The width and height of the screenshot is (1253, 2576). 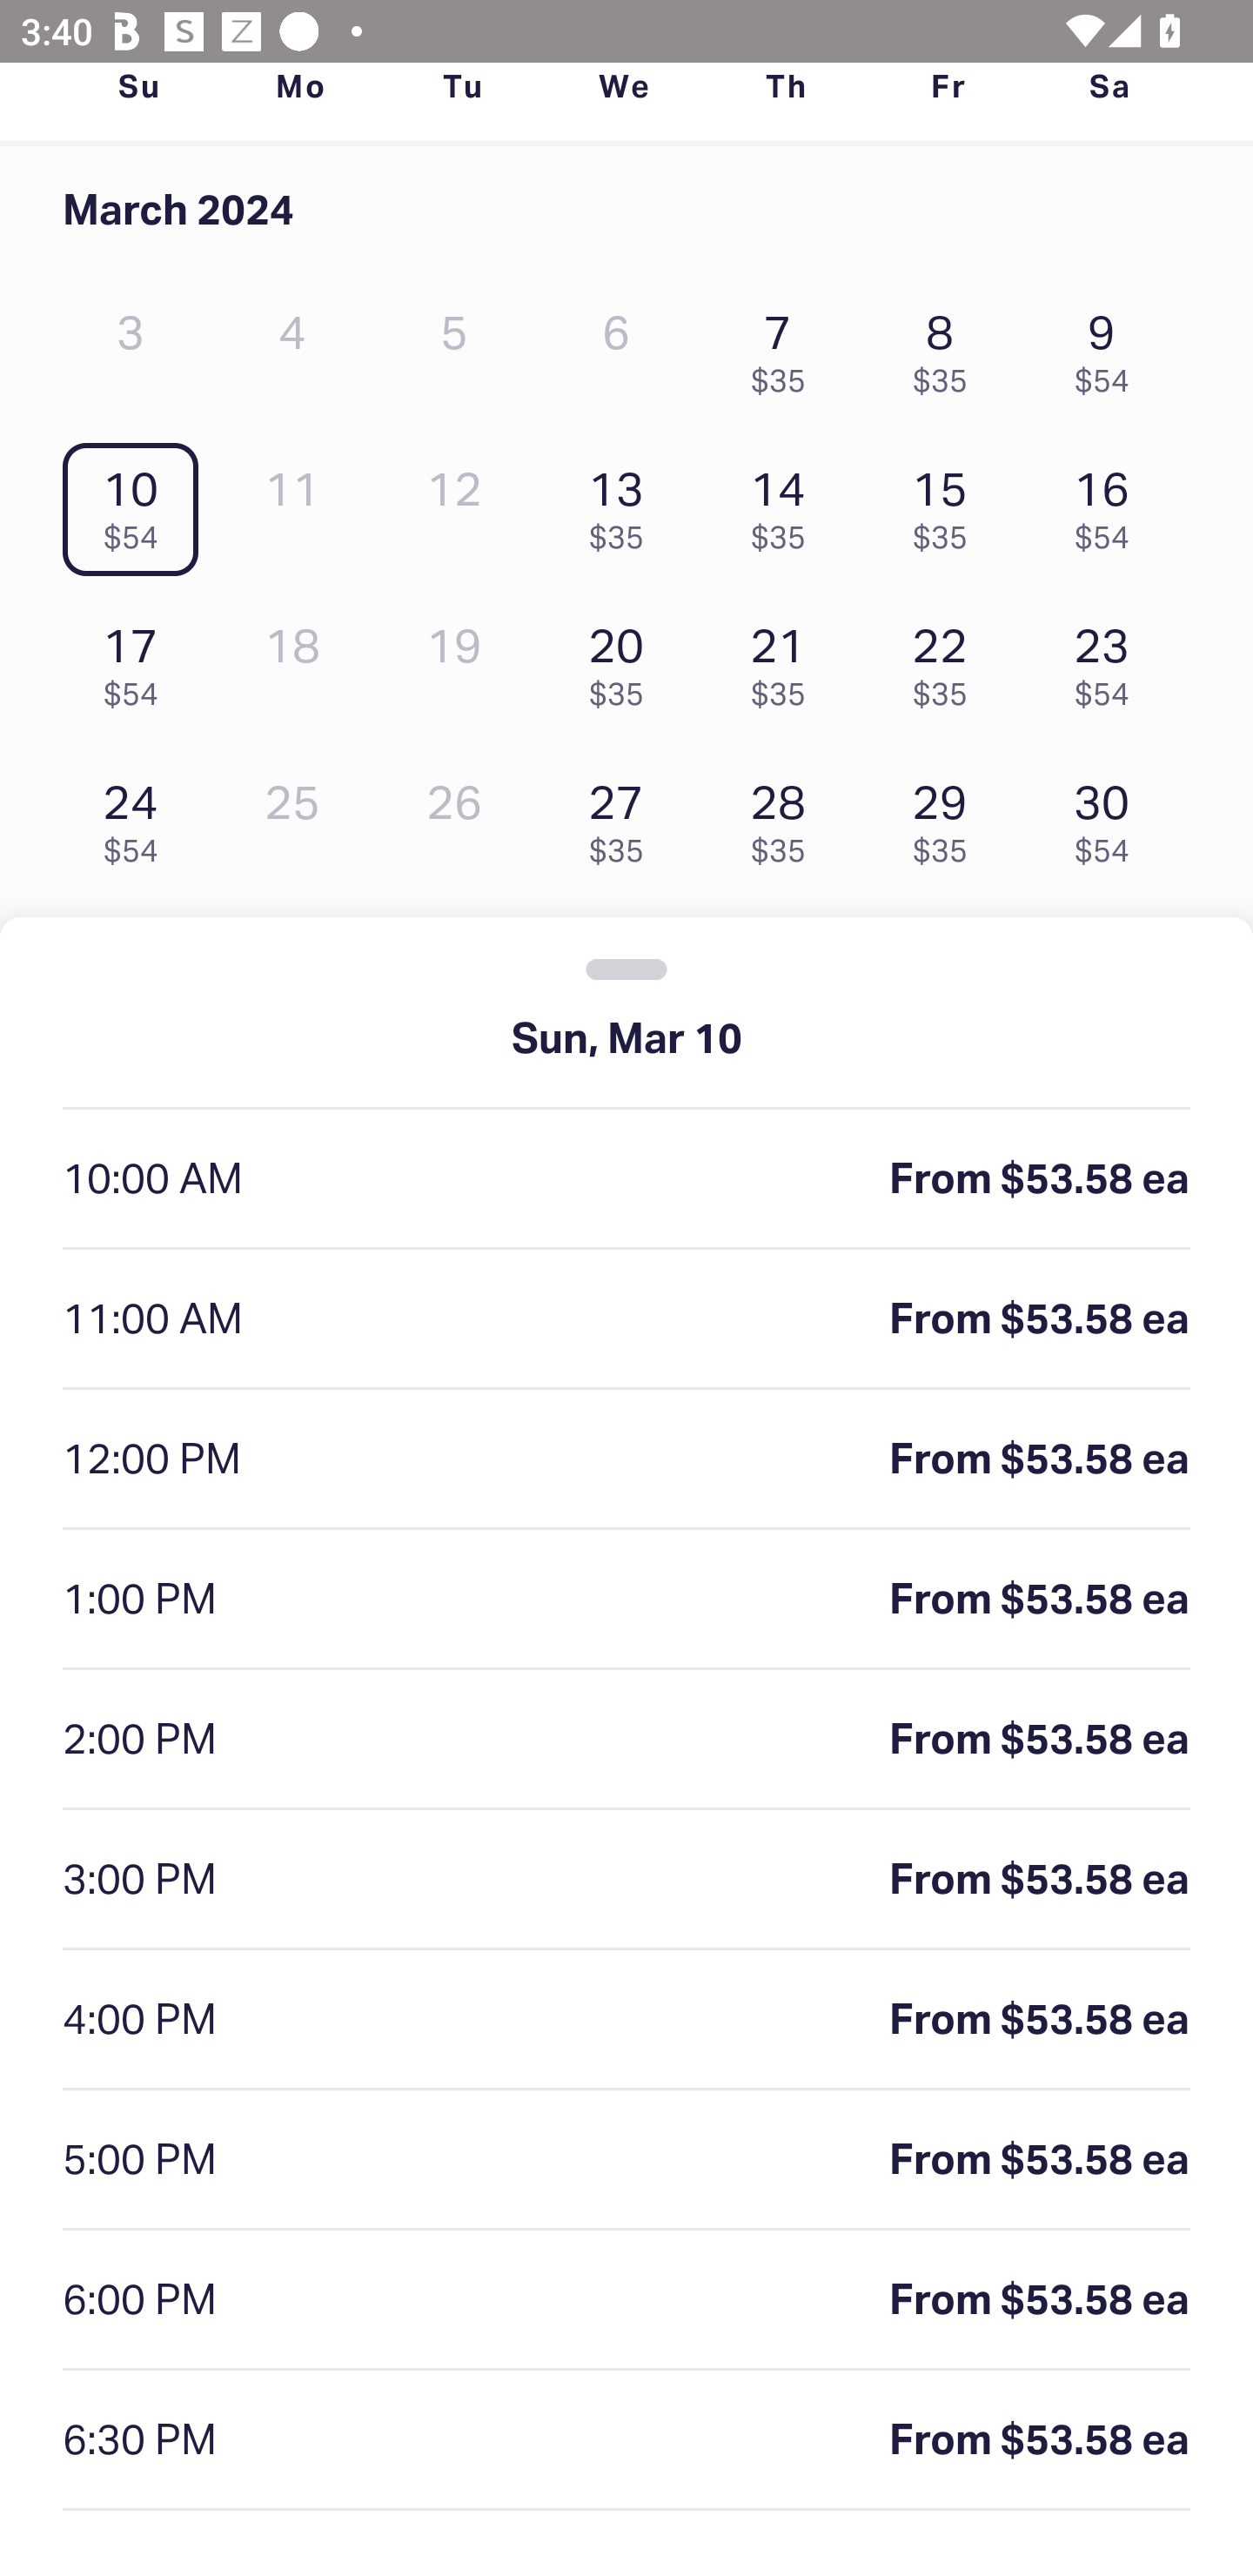 I want to click on 10 $54, so click(x=138, y=503).